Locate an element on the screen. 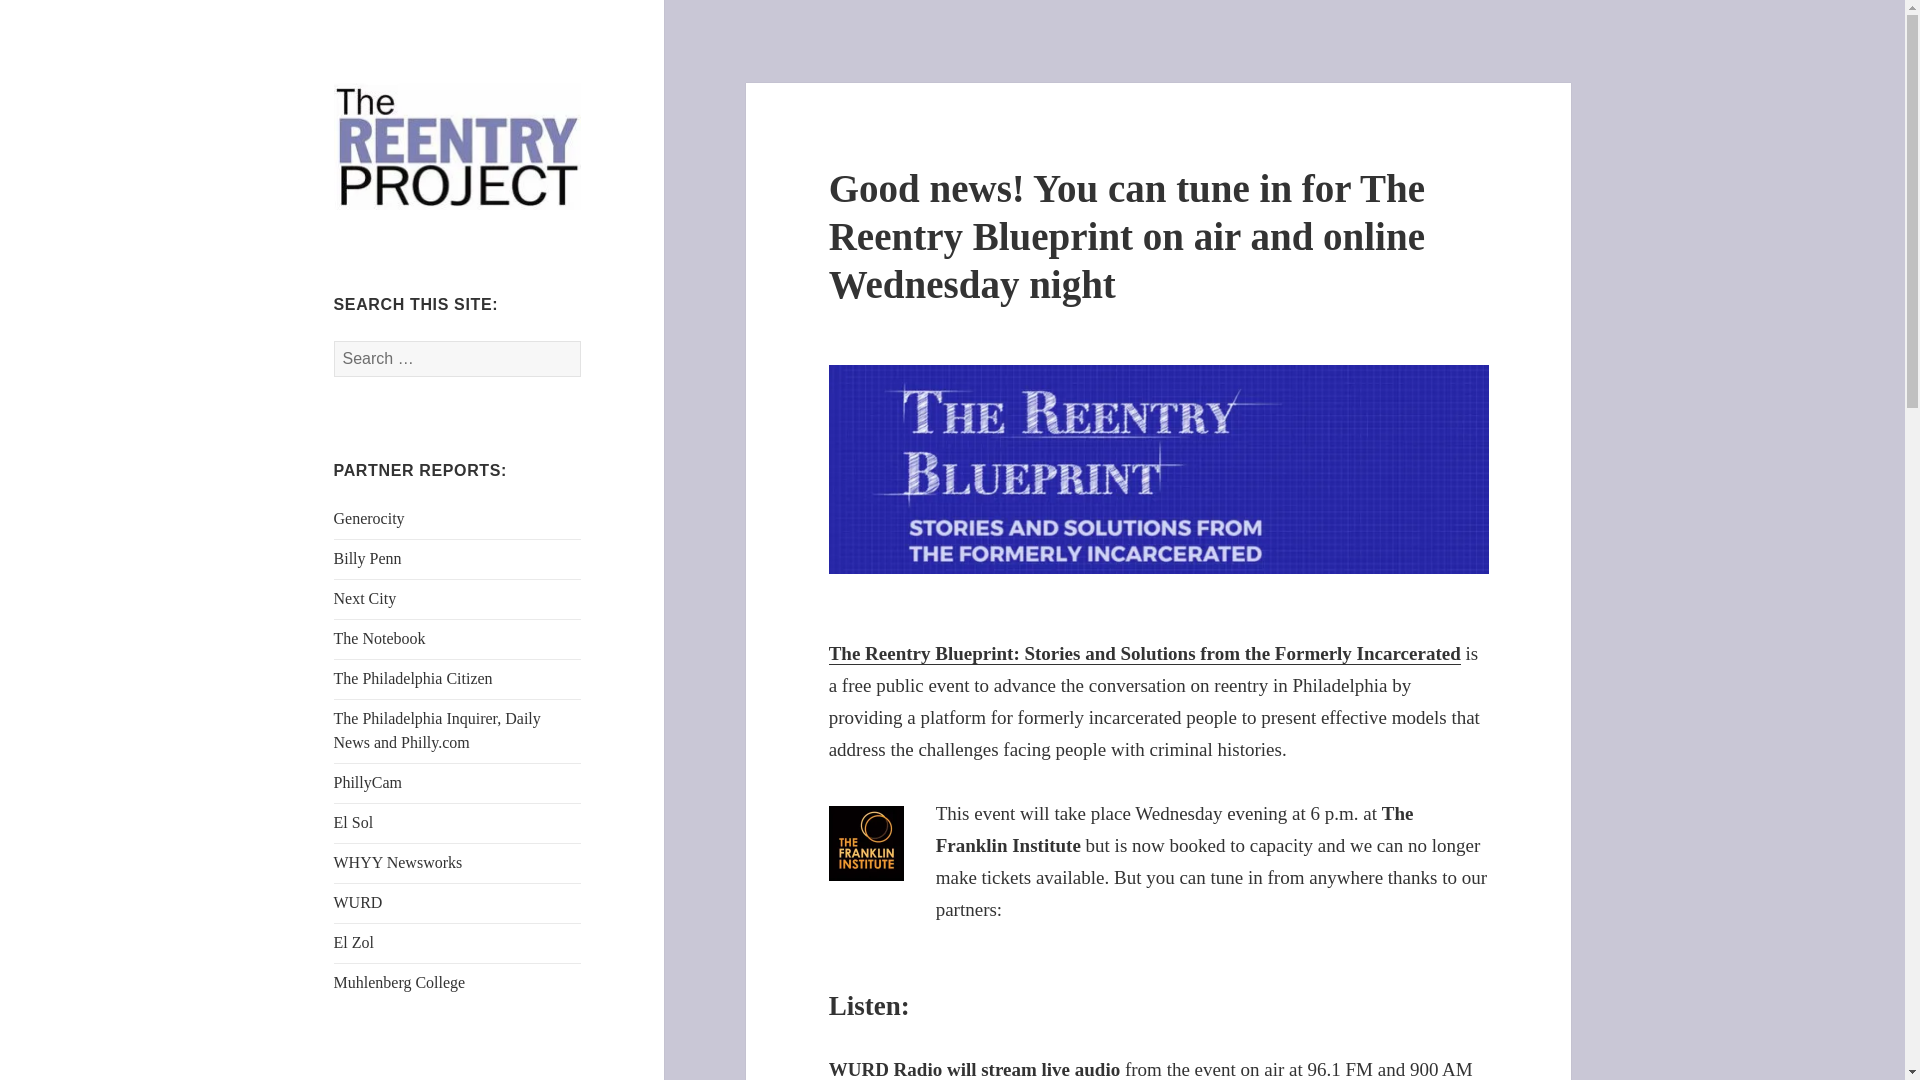 This screenshot has height=1080, width=1920. The Philadelphia Inquirer, Daily News and Philly.com is located at coordinates (438, 730).